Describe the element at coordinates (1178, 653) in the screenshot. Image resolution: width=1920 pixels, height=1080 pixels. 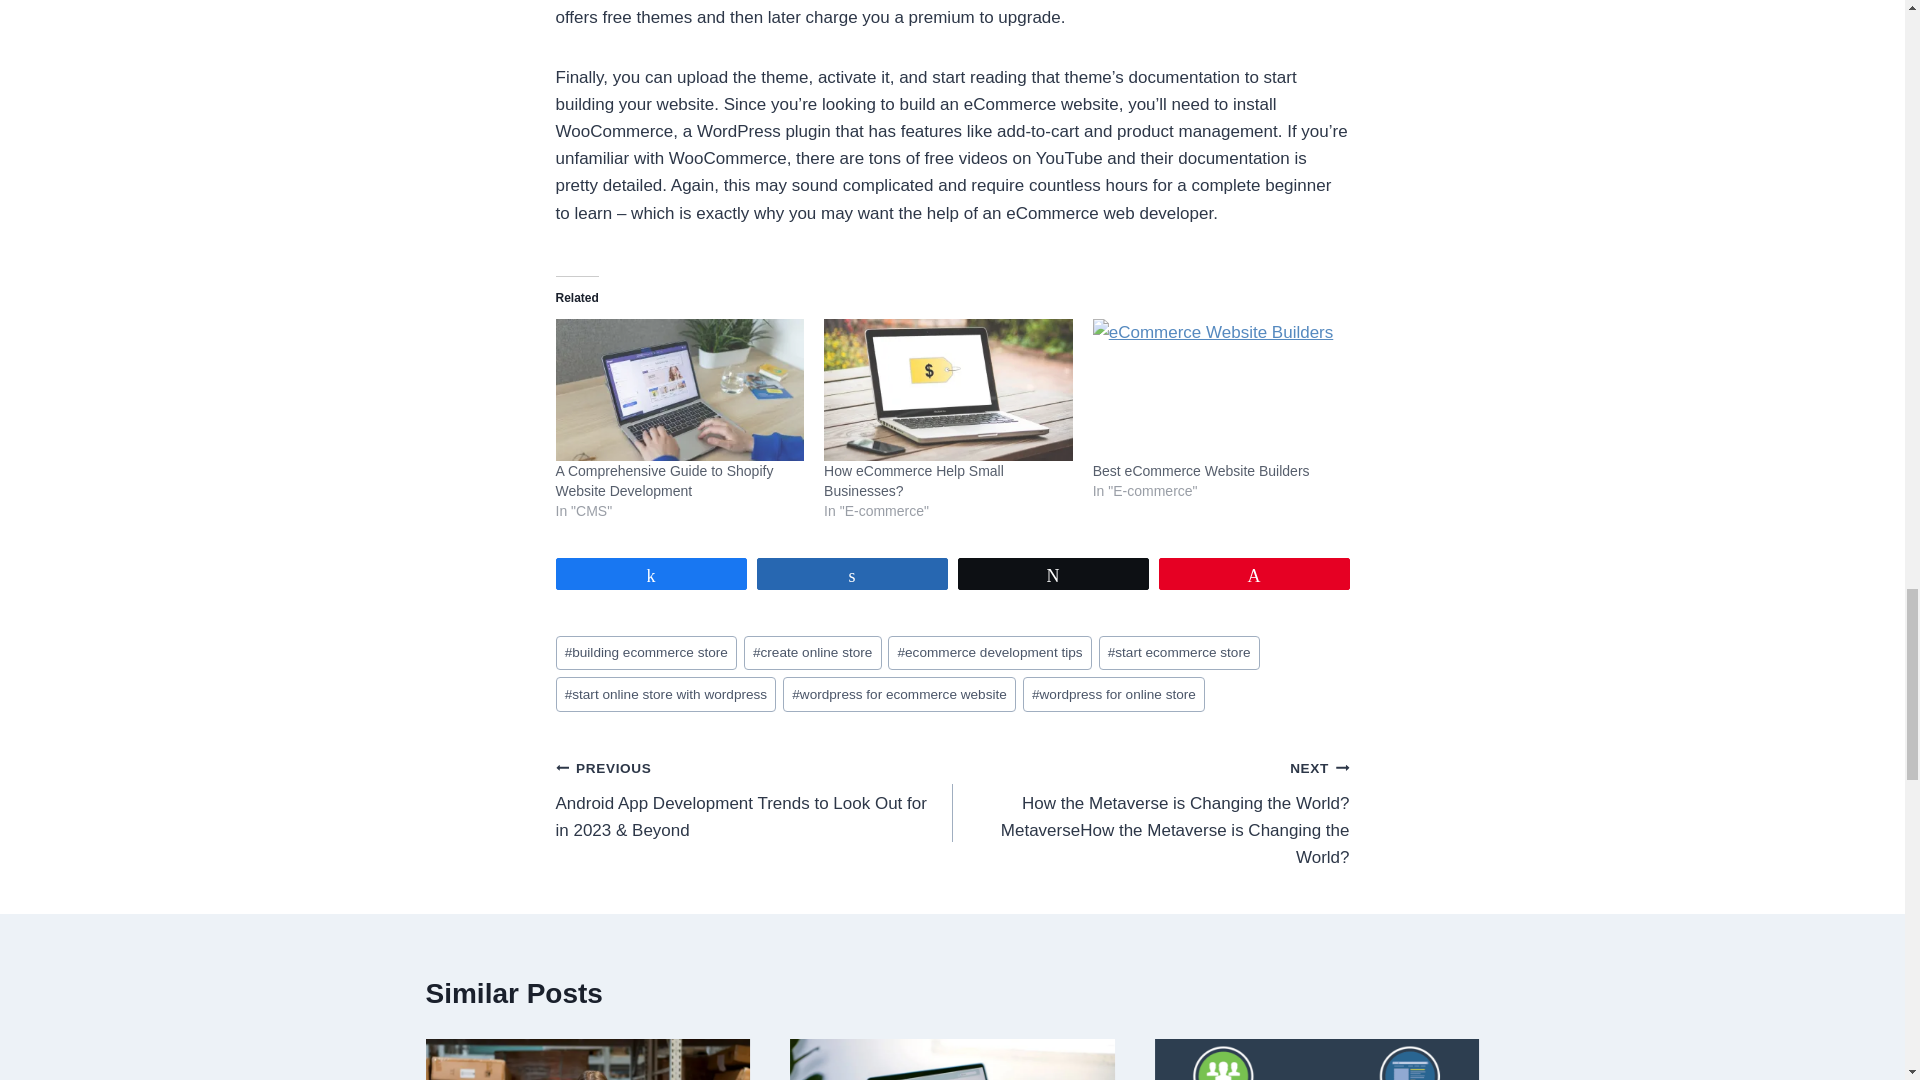
I see `start ecommerce store` at that location.